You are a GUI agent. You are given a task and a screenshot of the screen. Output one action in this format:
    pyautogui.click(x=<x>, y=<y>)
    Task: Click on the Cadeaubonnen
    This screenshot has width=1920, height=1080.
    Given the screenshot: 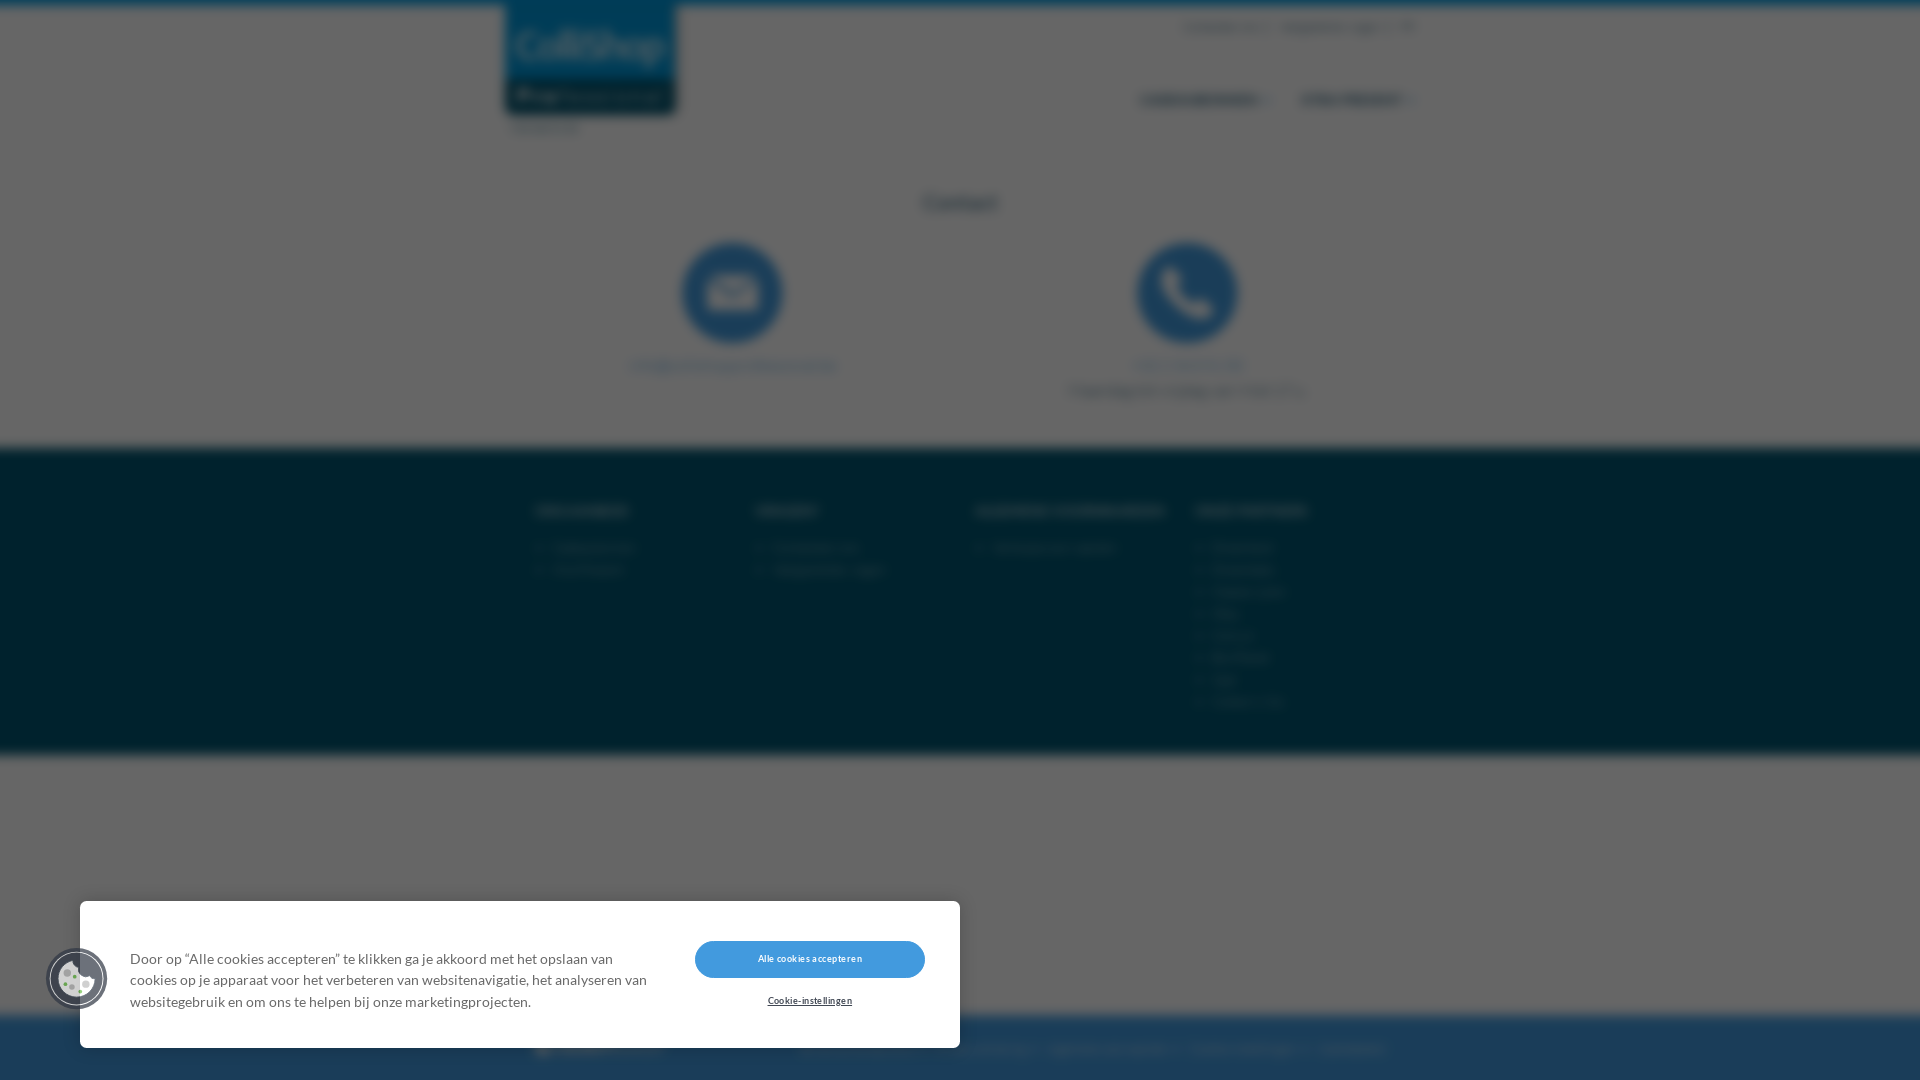 What is the action you would take?
    pyautogui.click(x=594, y=547)
    